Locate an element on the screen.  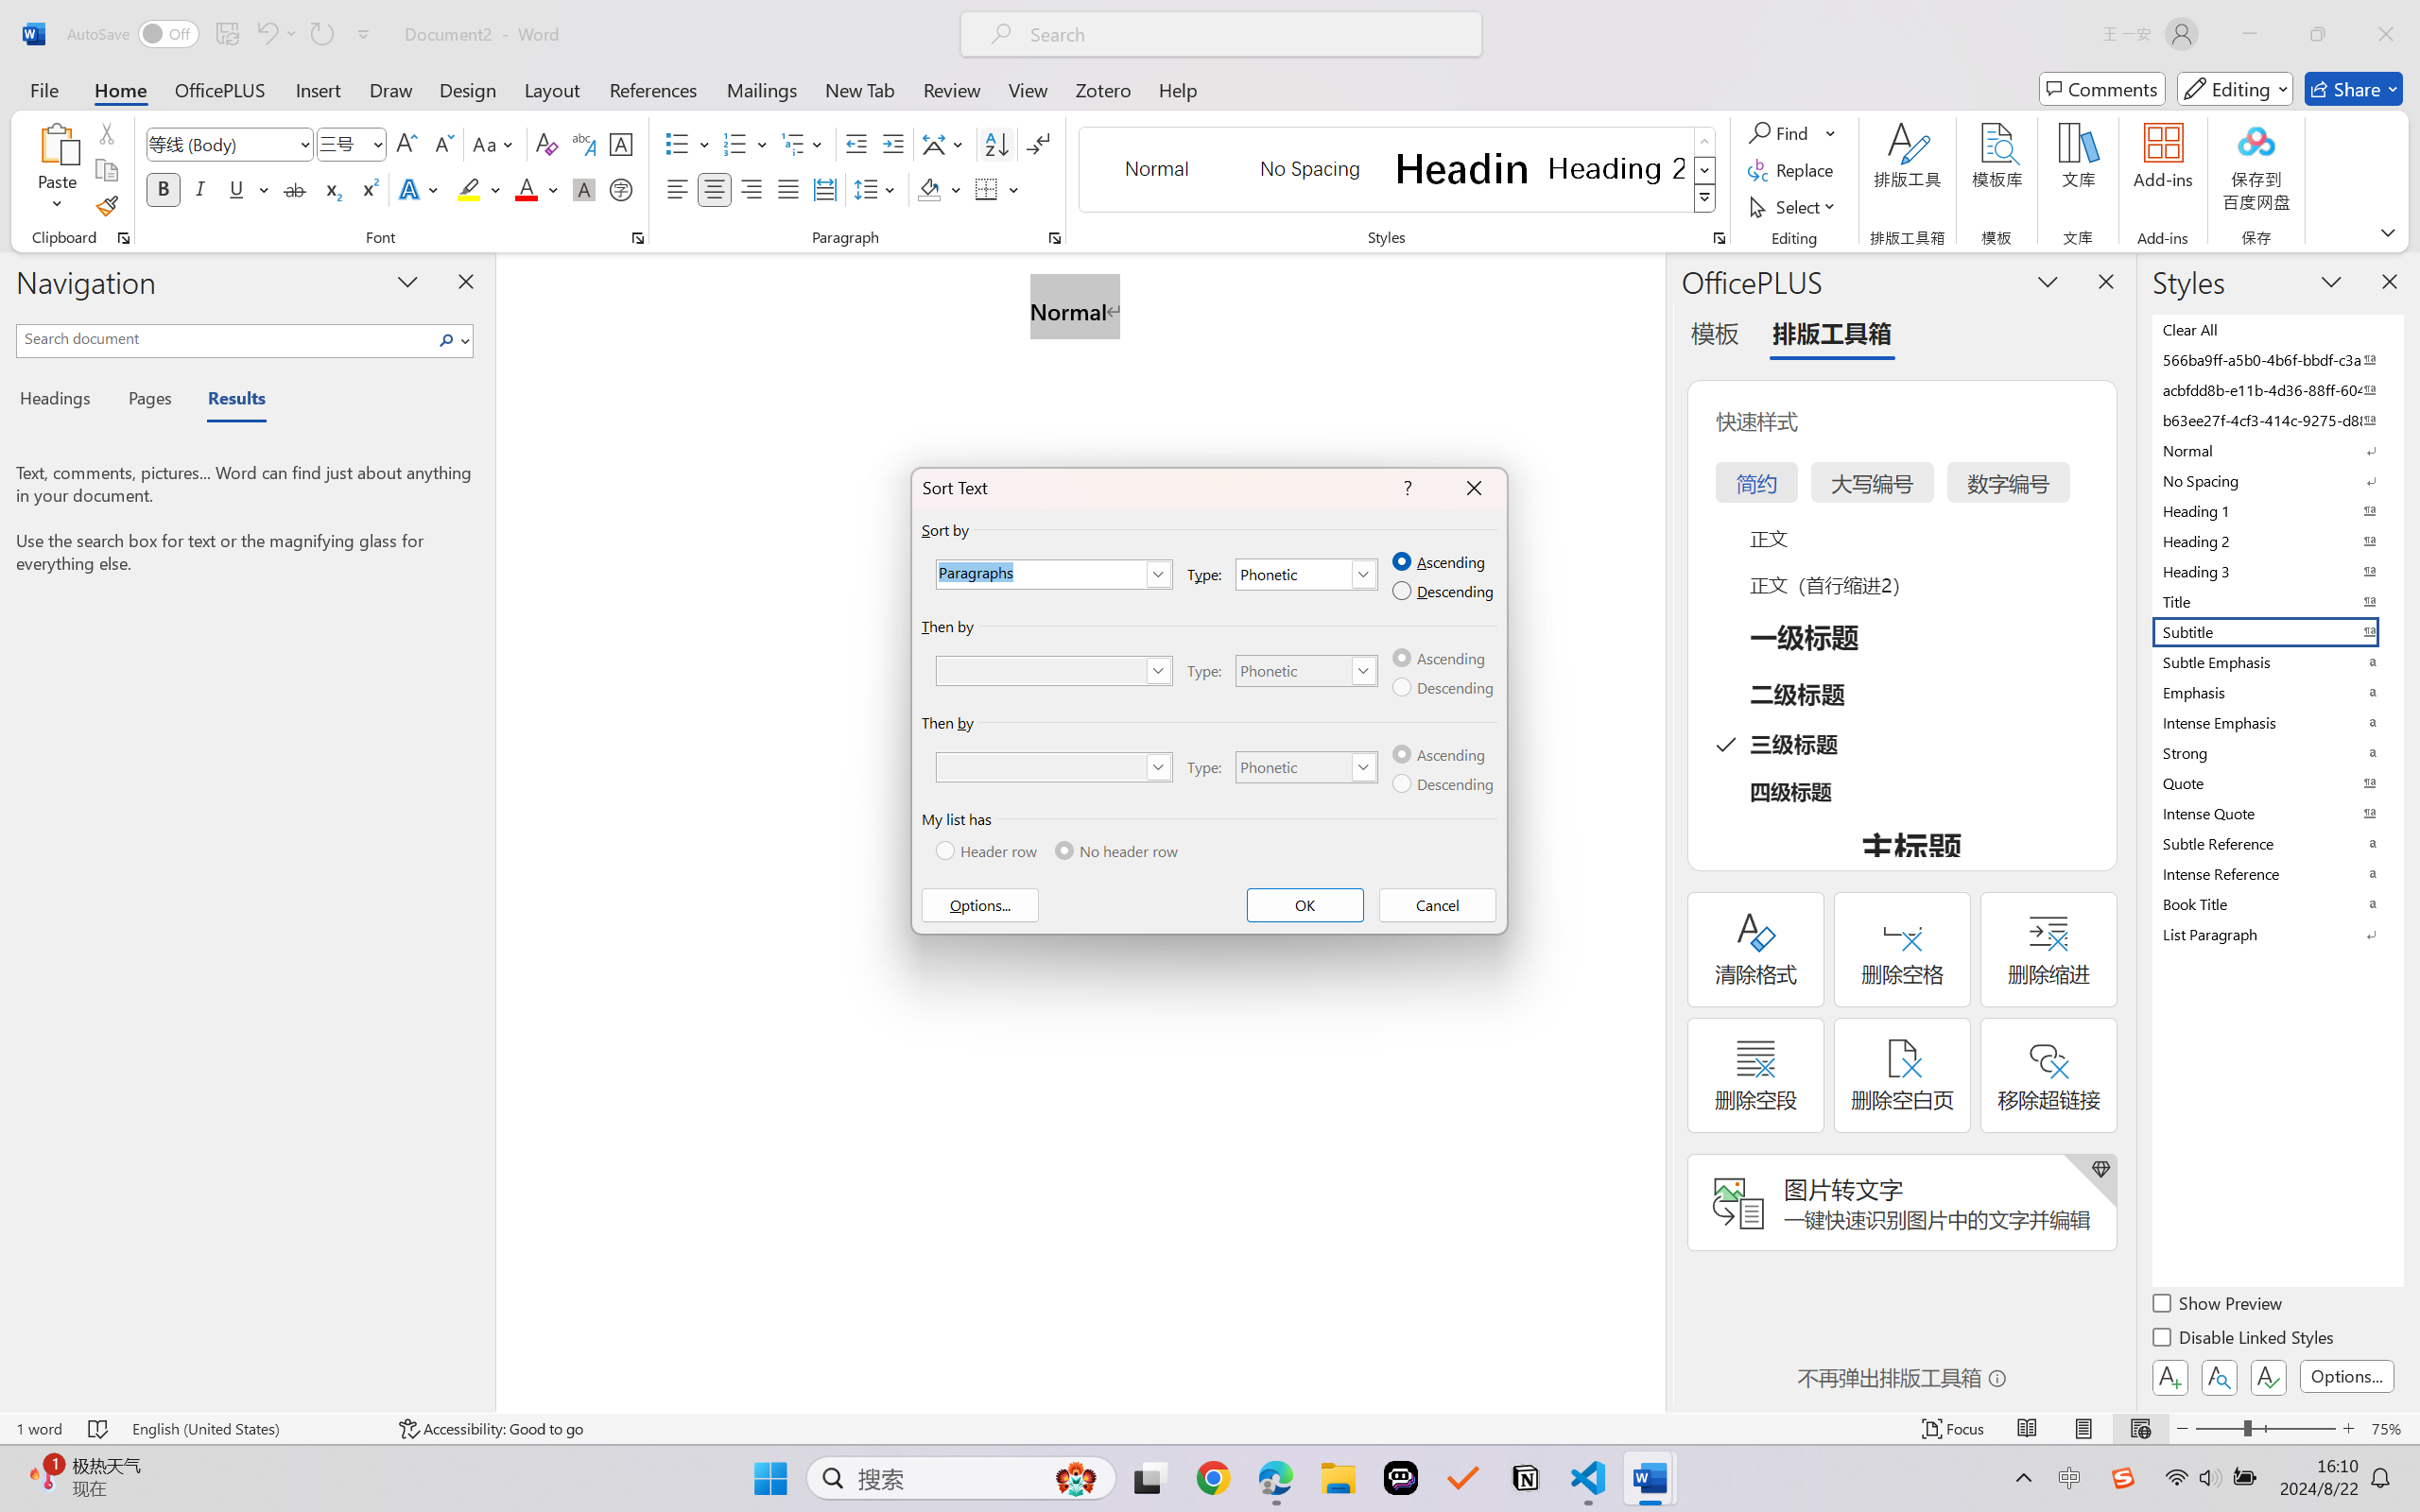
Google Chrome is located at coordinates (1213, 1478).